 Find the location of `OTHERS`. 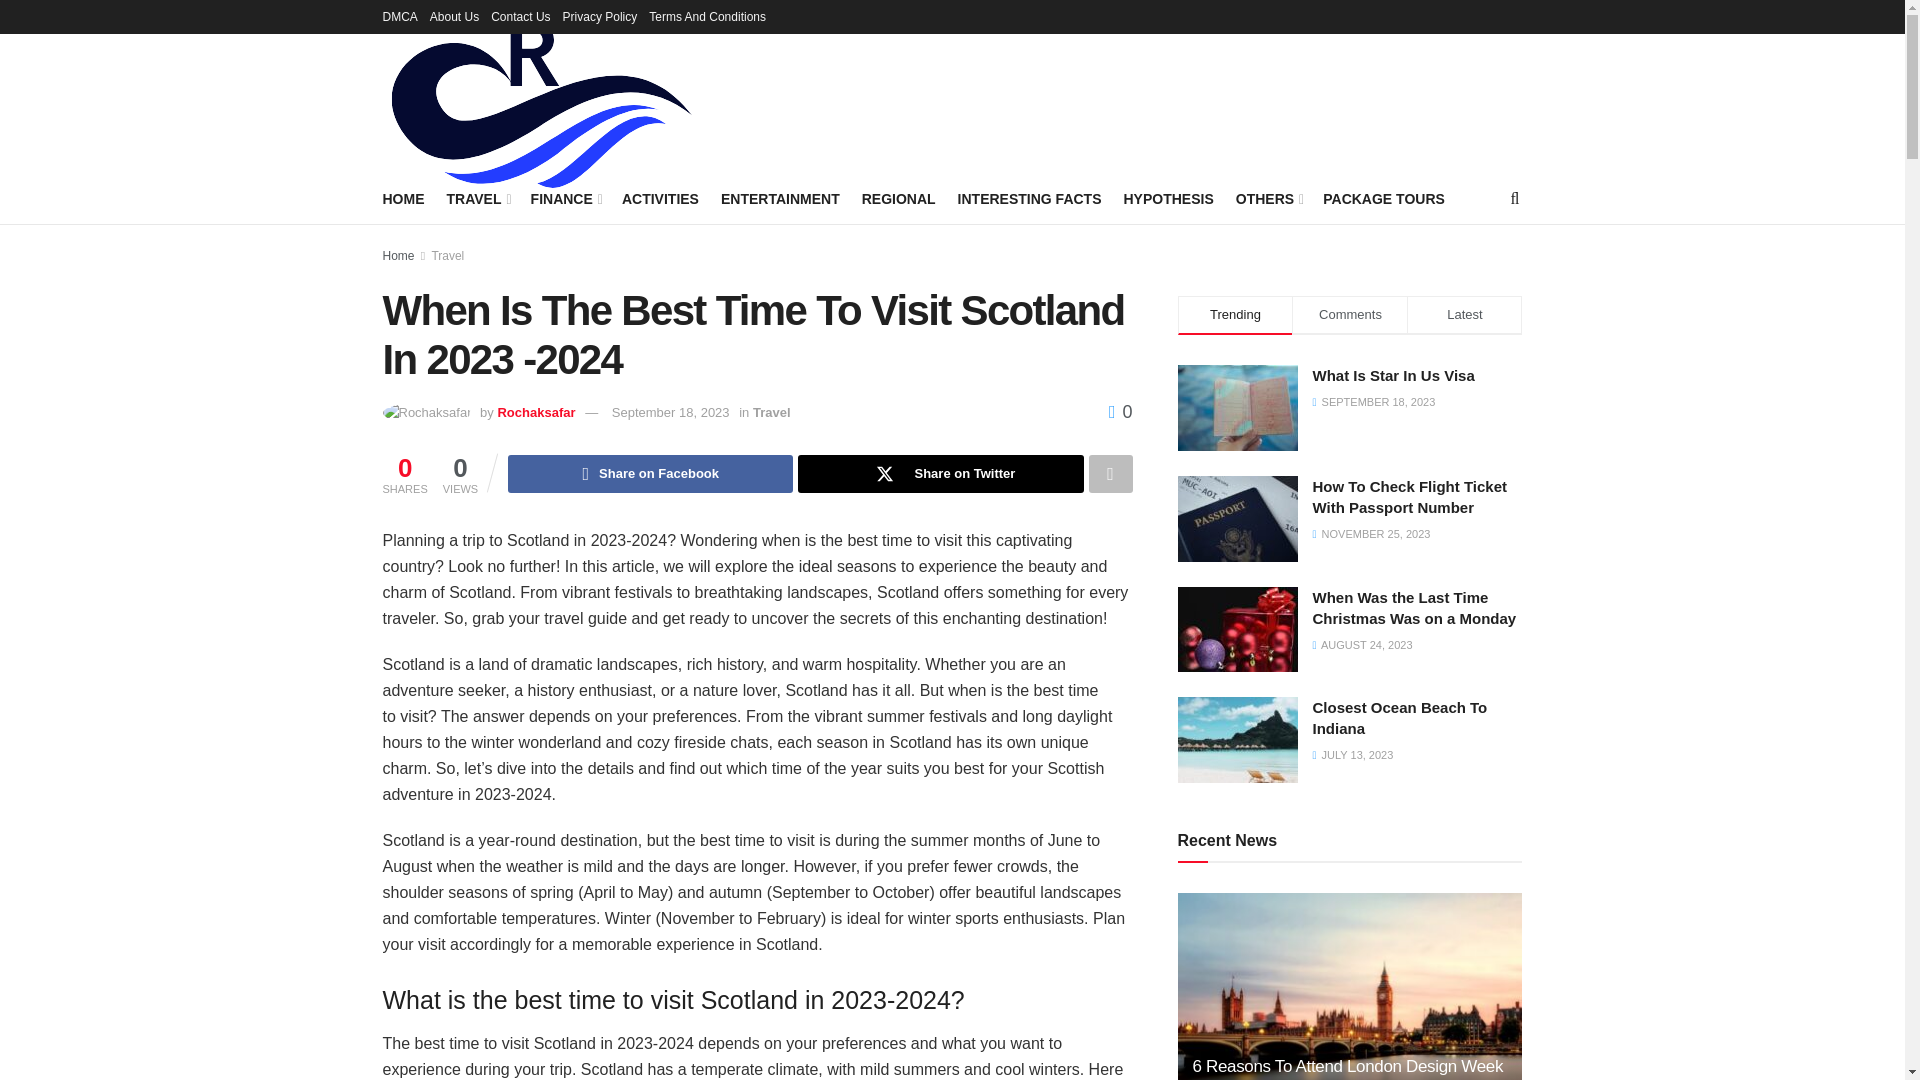

OTHERS is located at coordinates (1268, 198).